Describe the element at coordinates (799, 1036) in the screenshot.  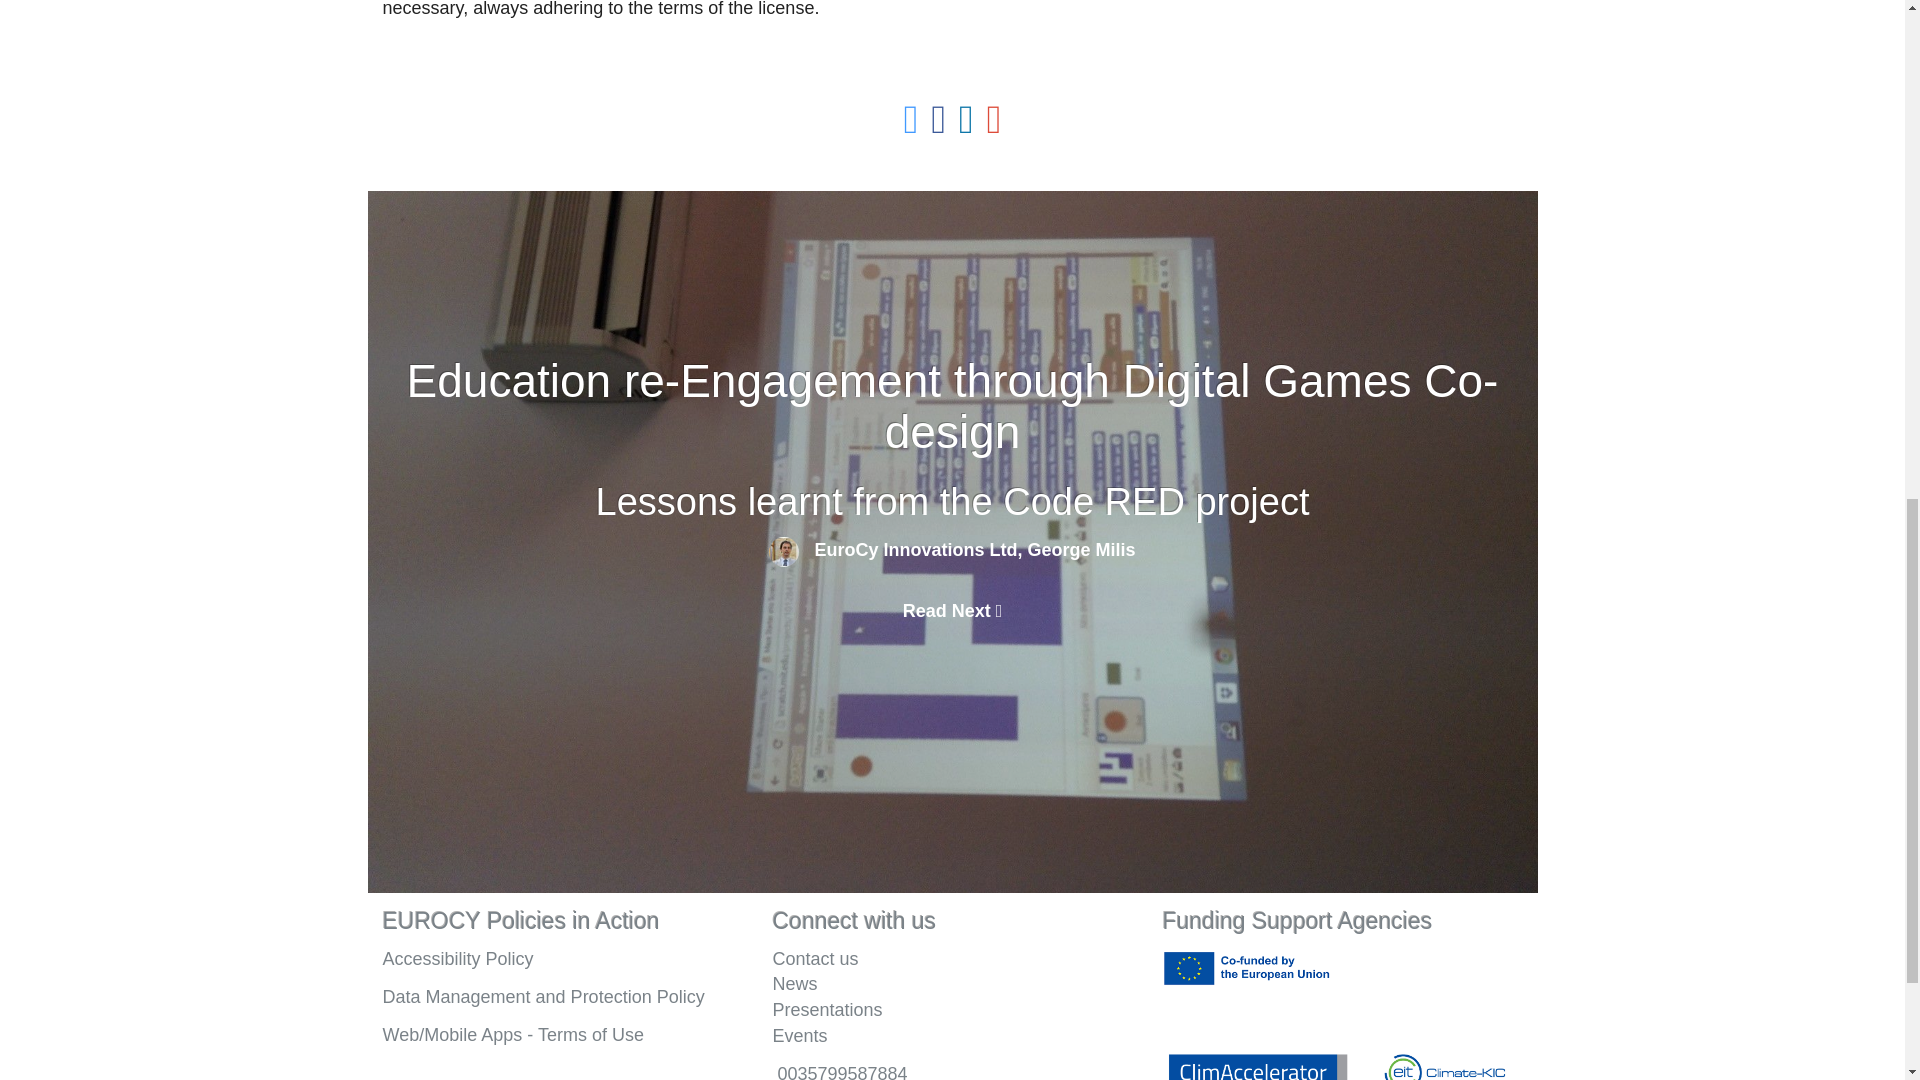
I see `Events` at that location.